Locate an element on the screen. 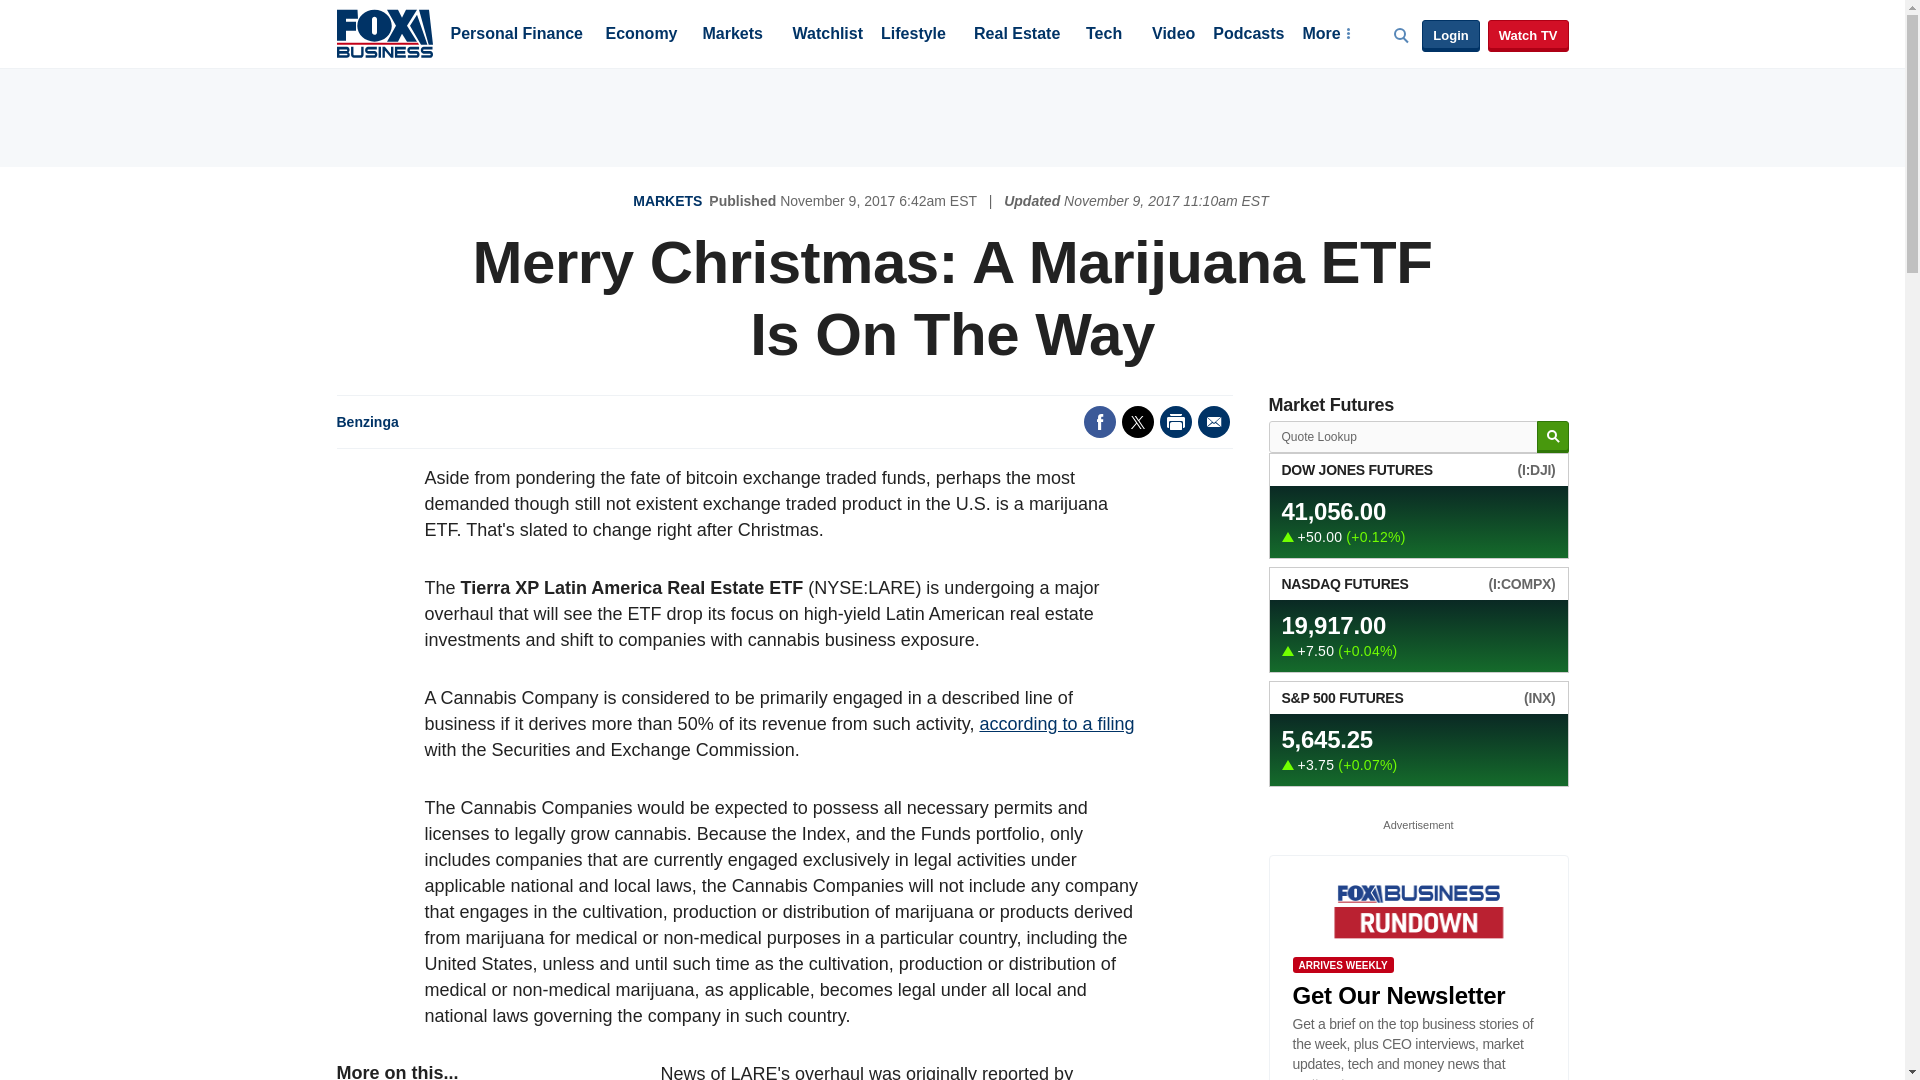  Lifestyle is located at coordinates (914, 35).